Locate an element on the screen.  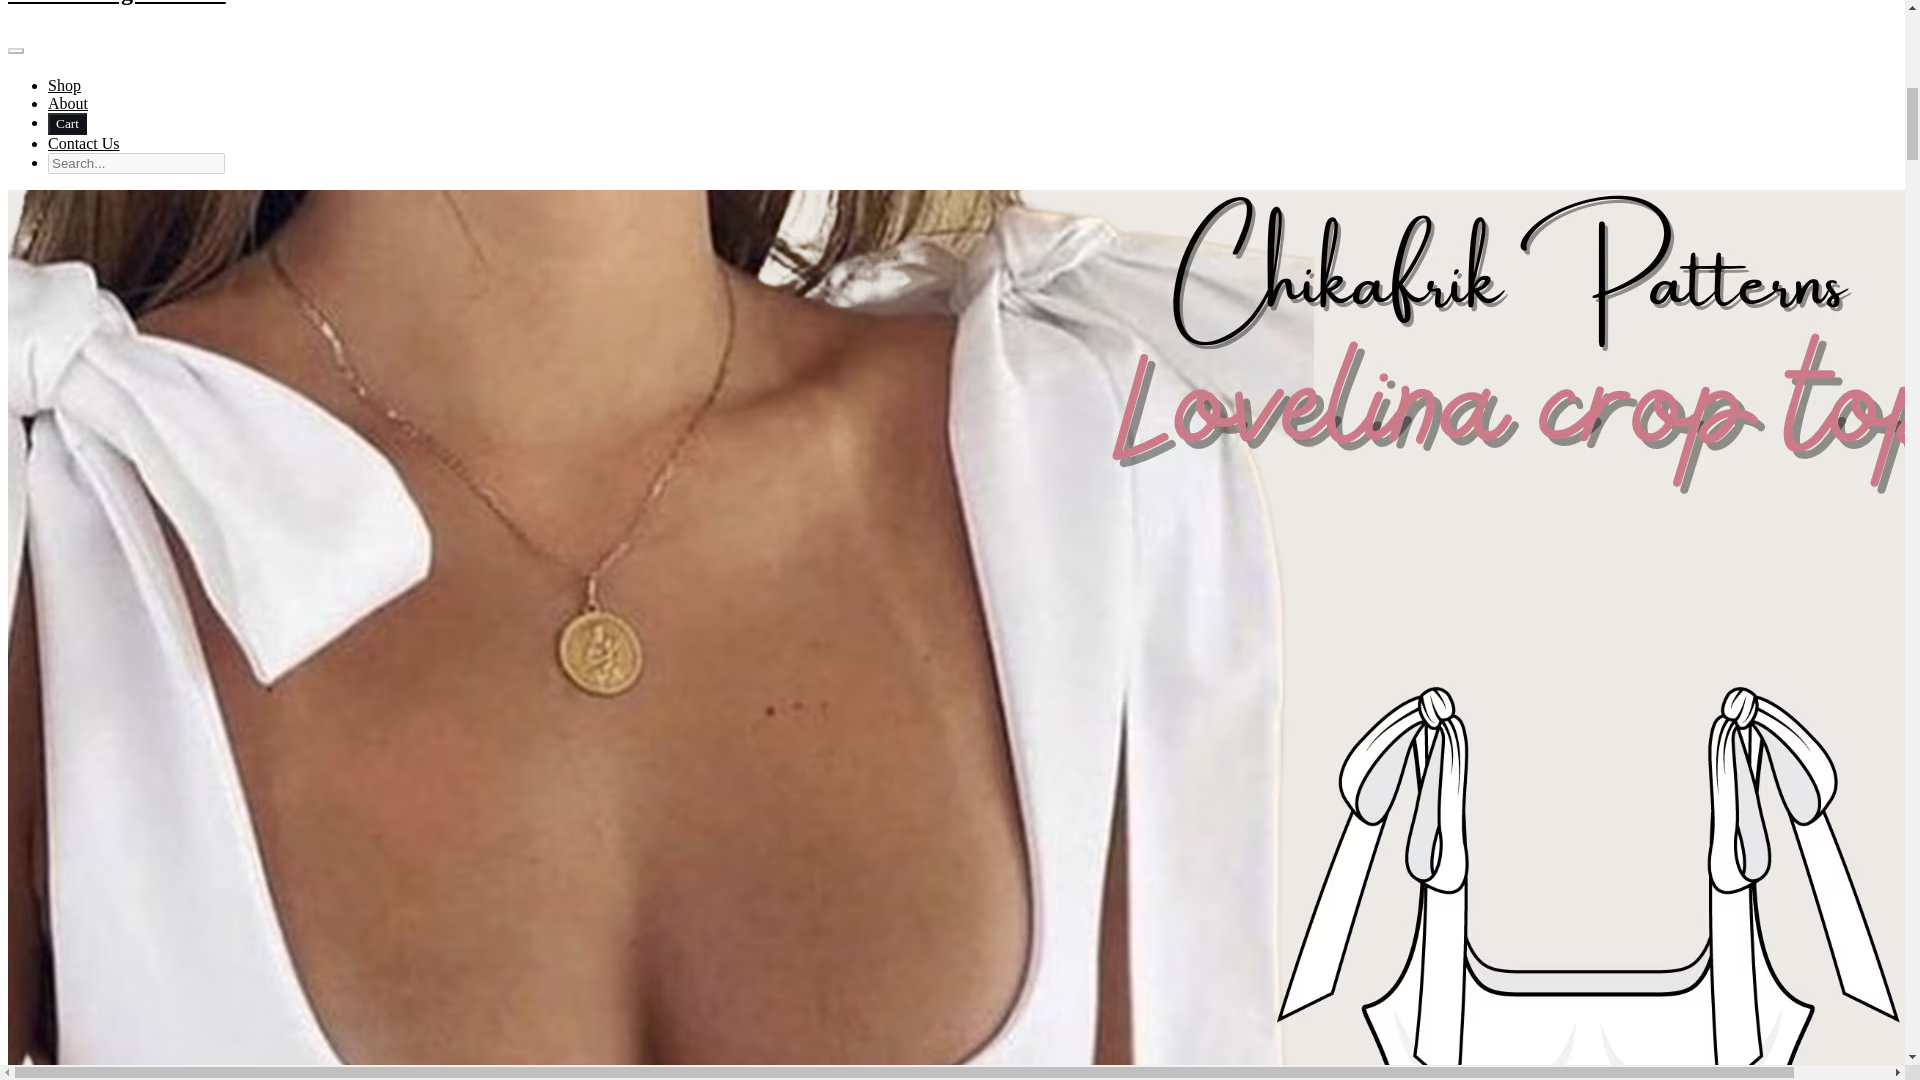
Shop is located at coordinates (64, 84).